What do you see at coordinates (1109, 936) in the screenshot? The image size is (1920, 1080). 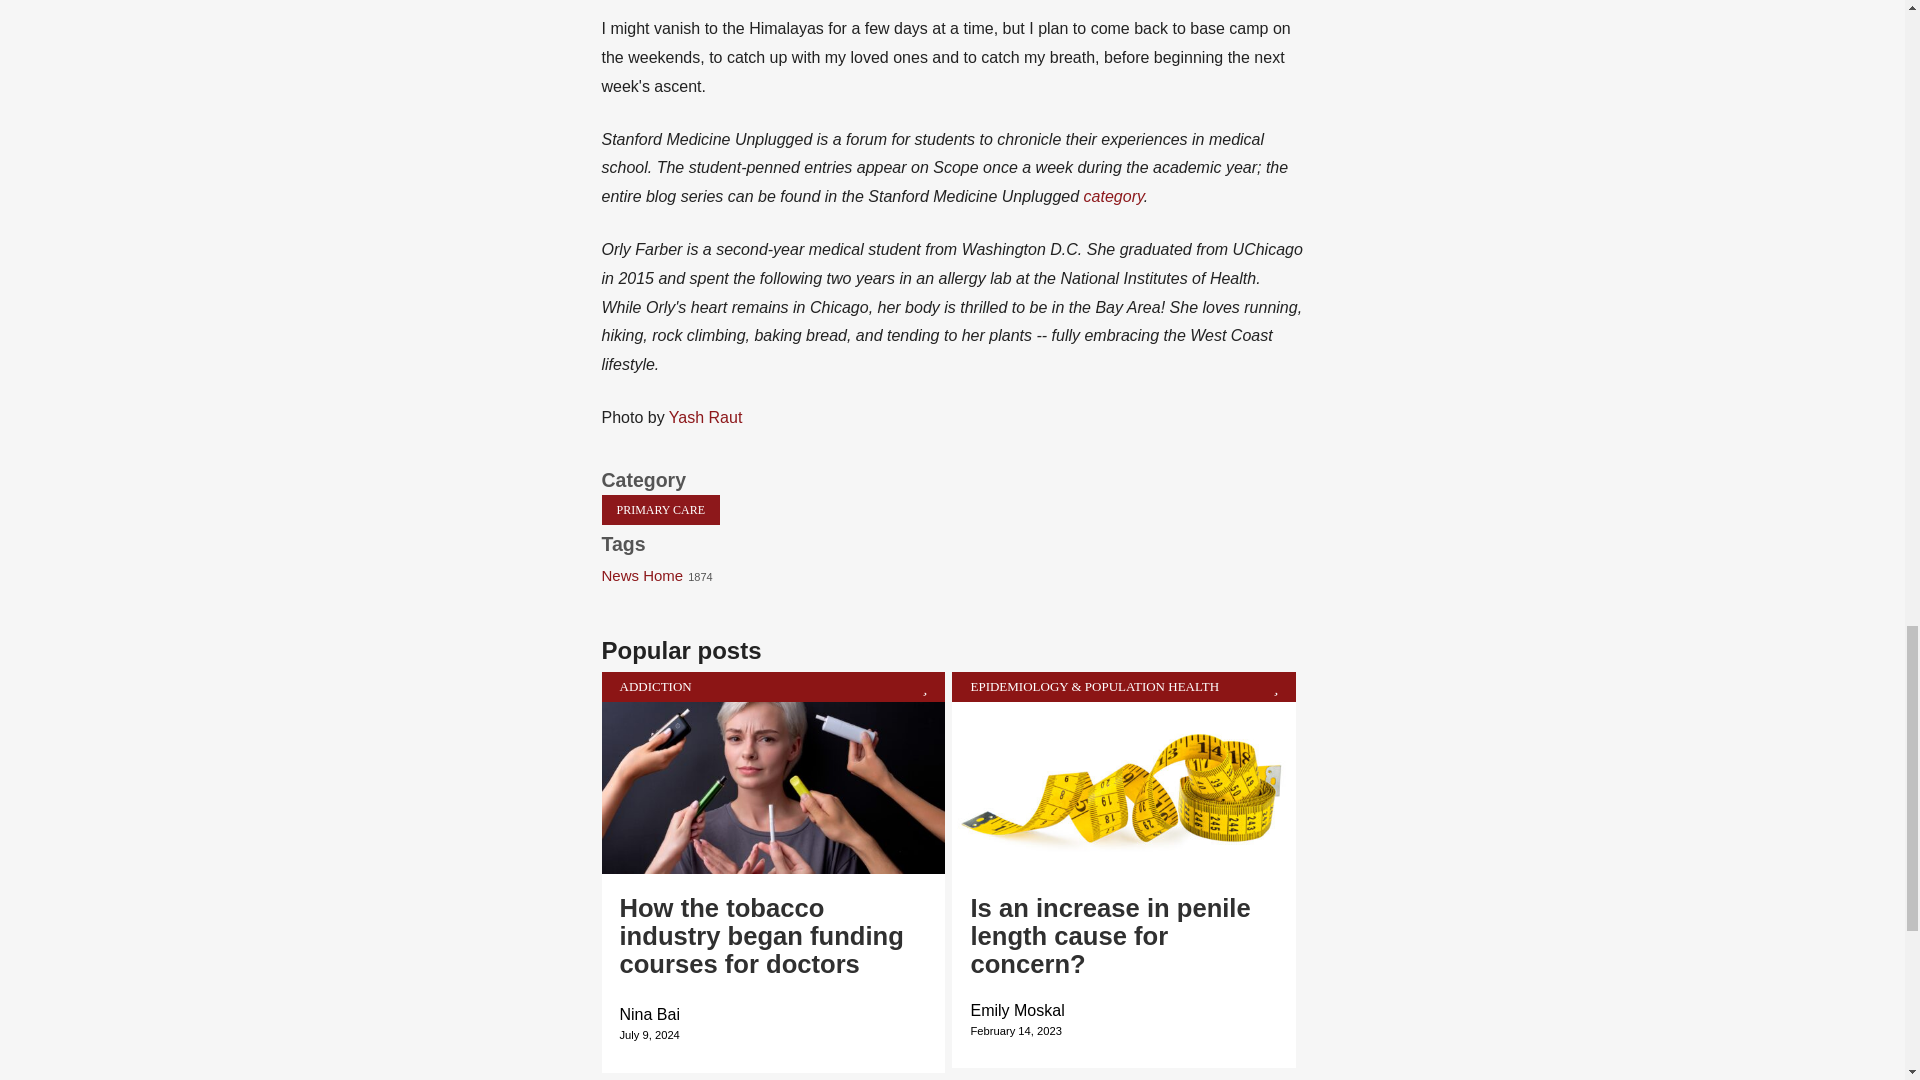 I see `Is an increase in penile length cause for concern?` at bounding box center [1109, 936].